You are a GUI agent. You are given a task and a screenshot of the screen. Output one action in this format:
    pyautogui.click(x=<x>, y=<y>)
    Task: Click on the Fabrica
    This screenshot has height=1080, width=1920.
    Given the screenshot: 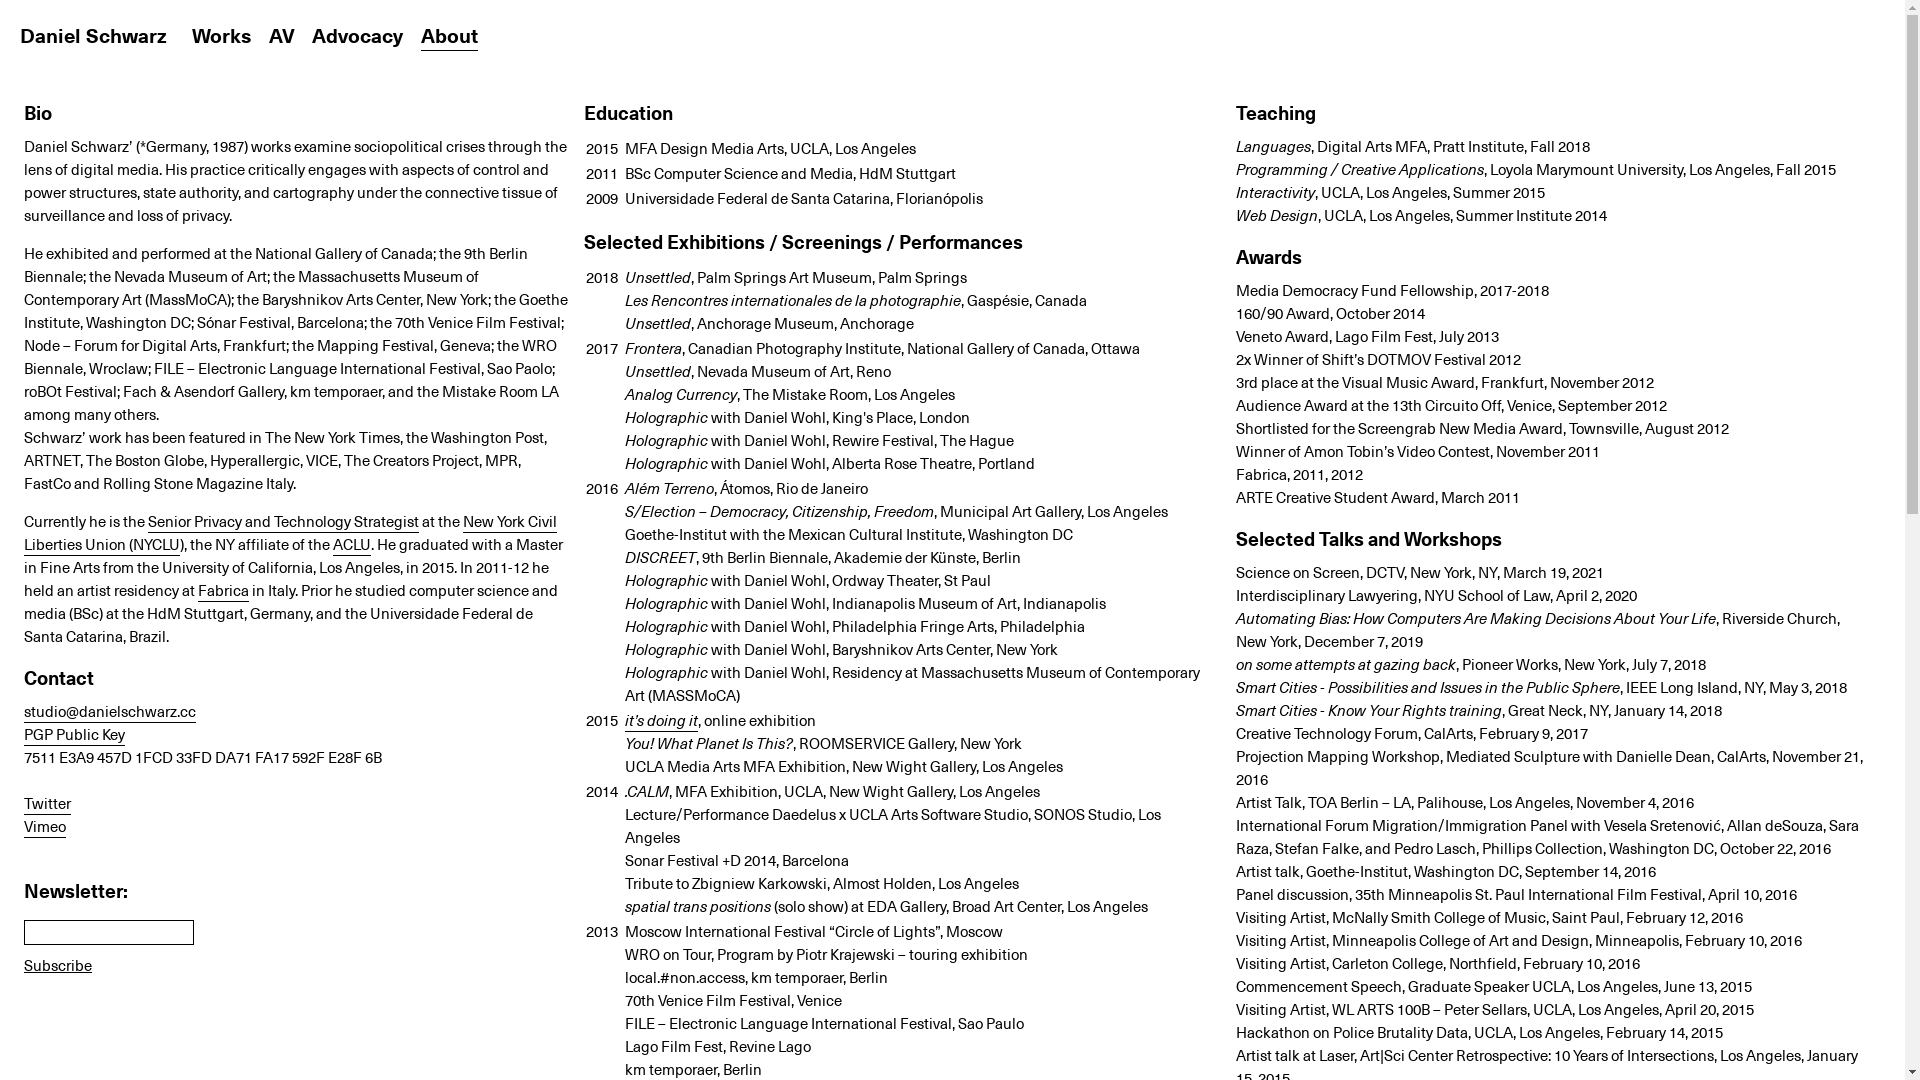 What is the action you would take?
    pyautogui.click(x=224, y=590)
    